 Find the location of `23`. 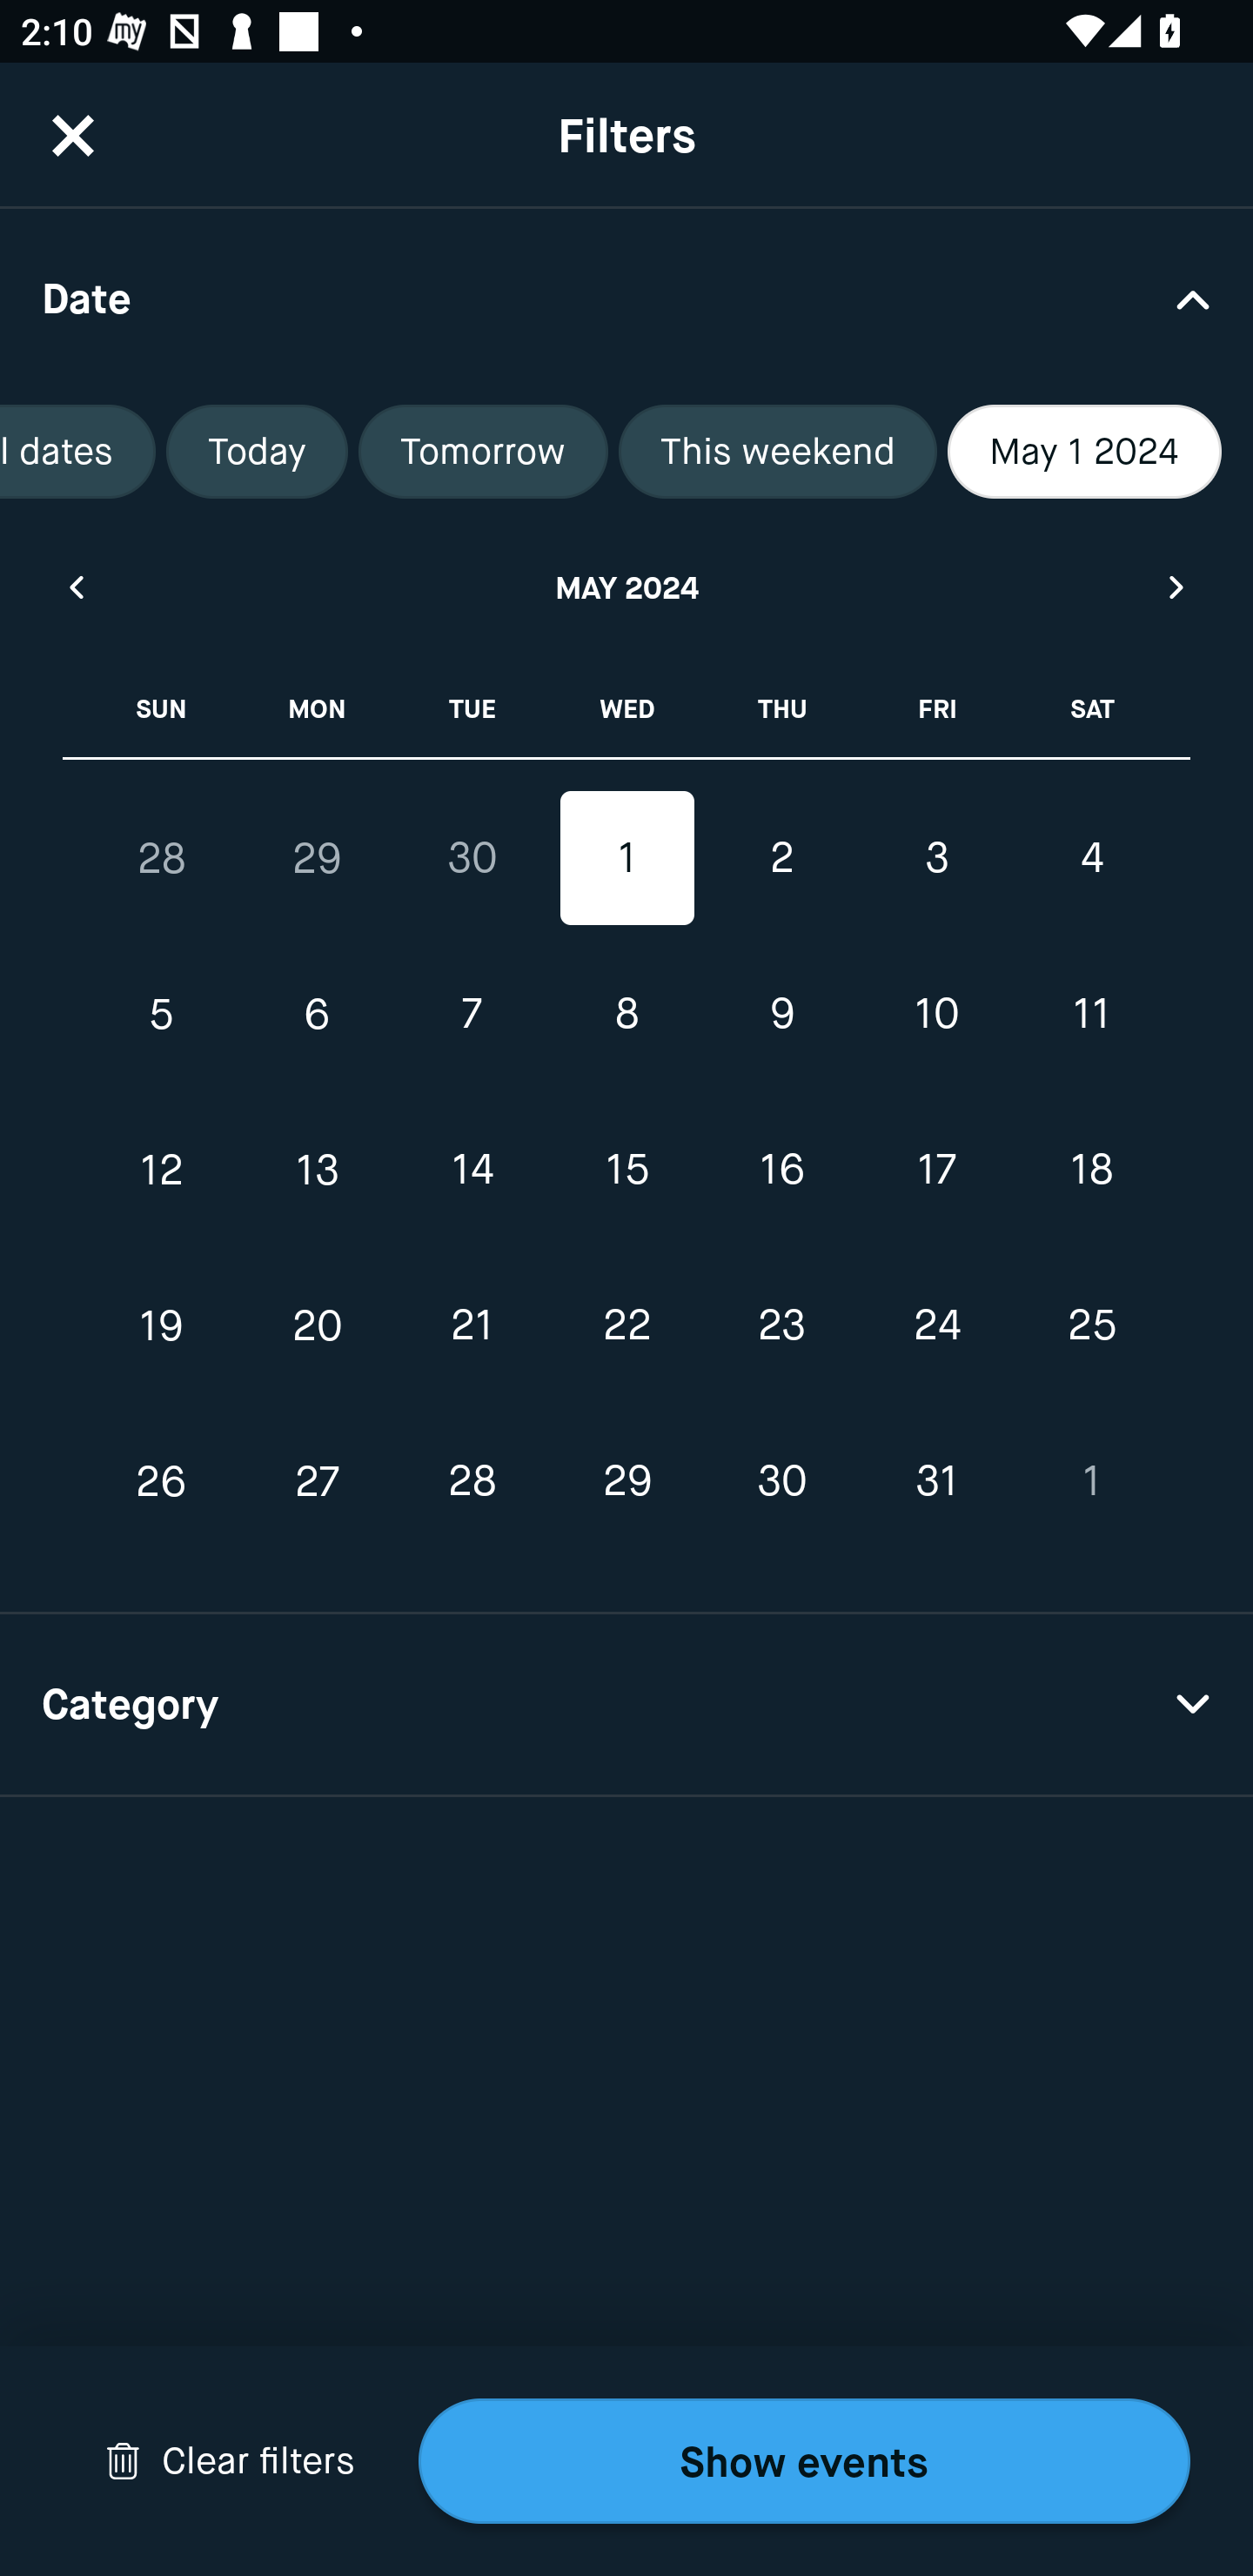

23 is located at coordinates (781, 1325).